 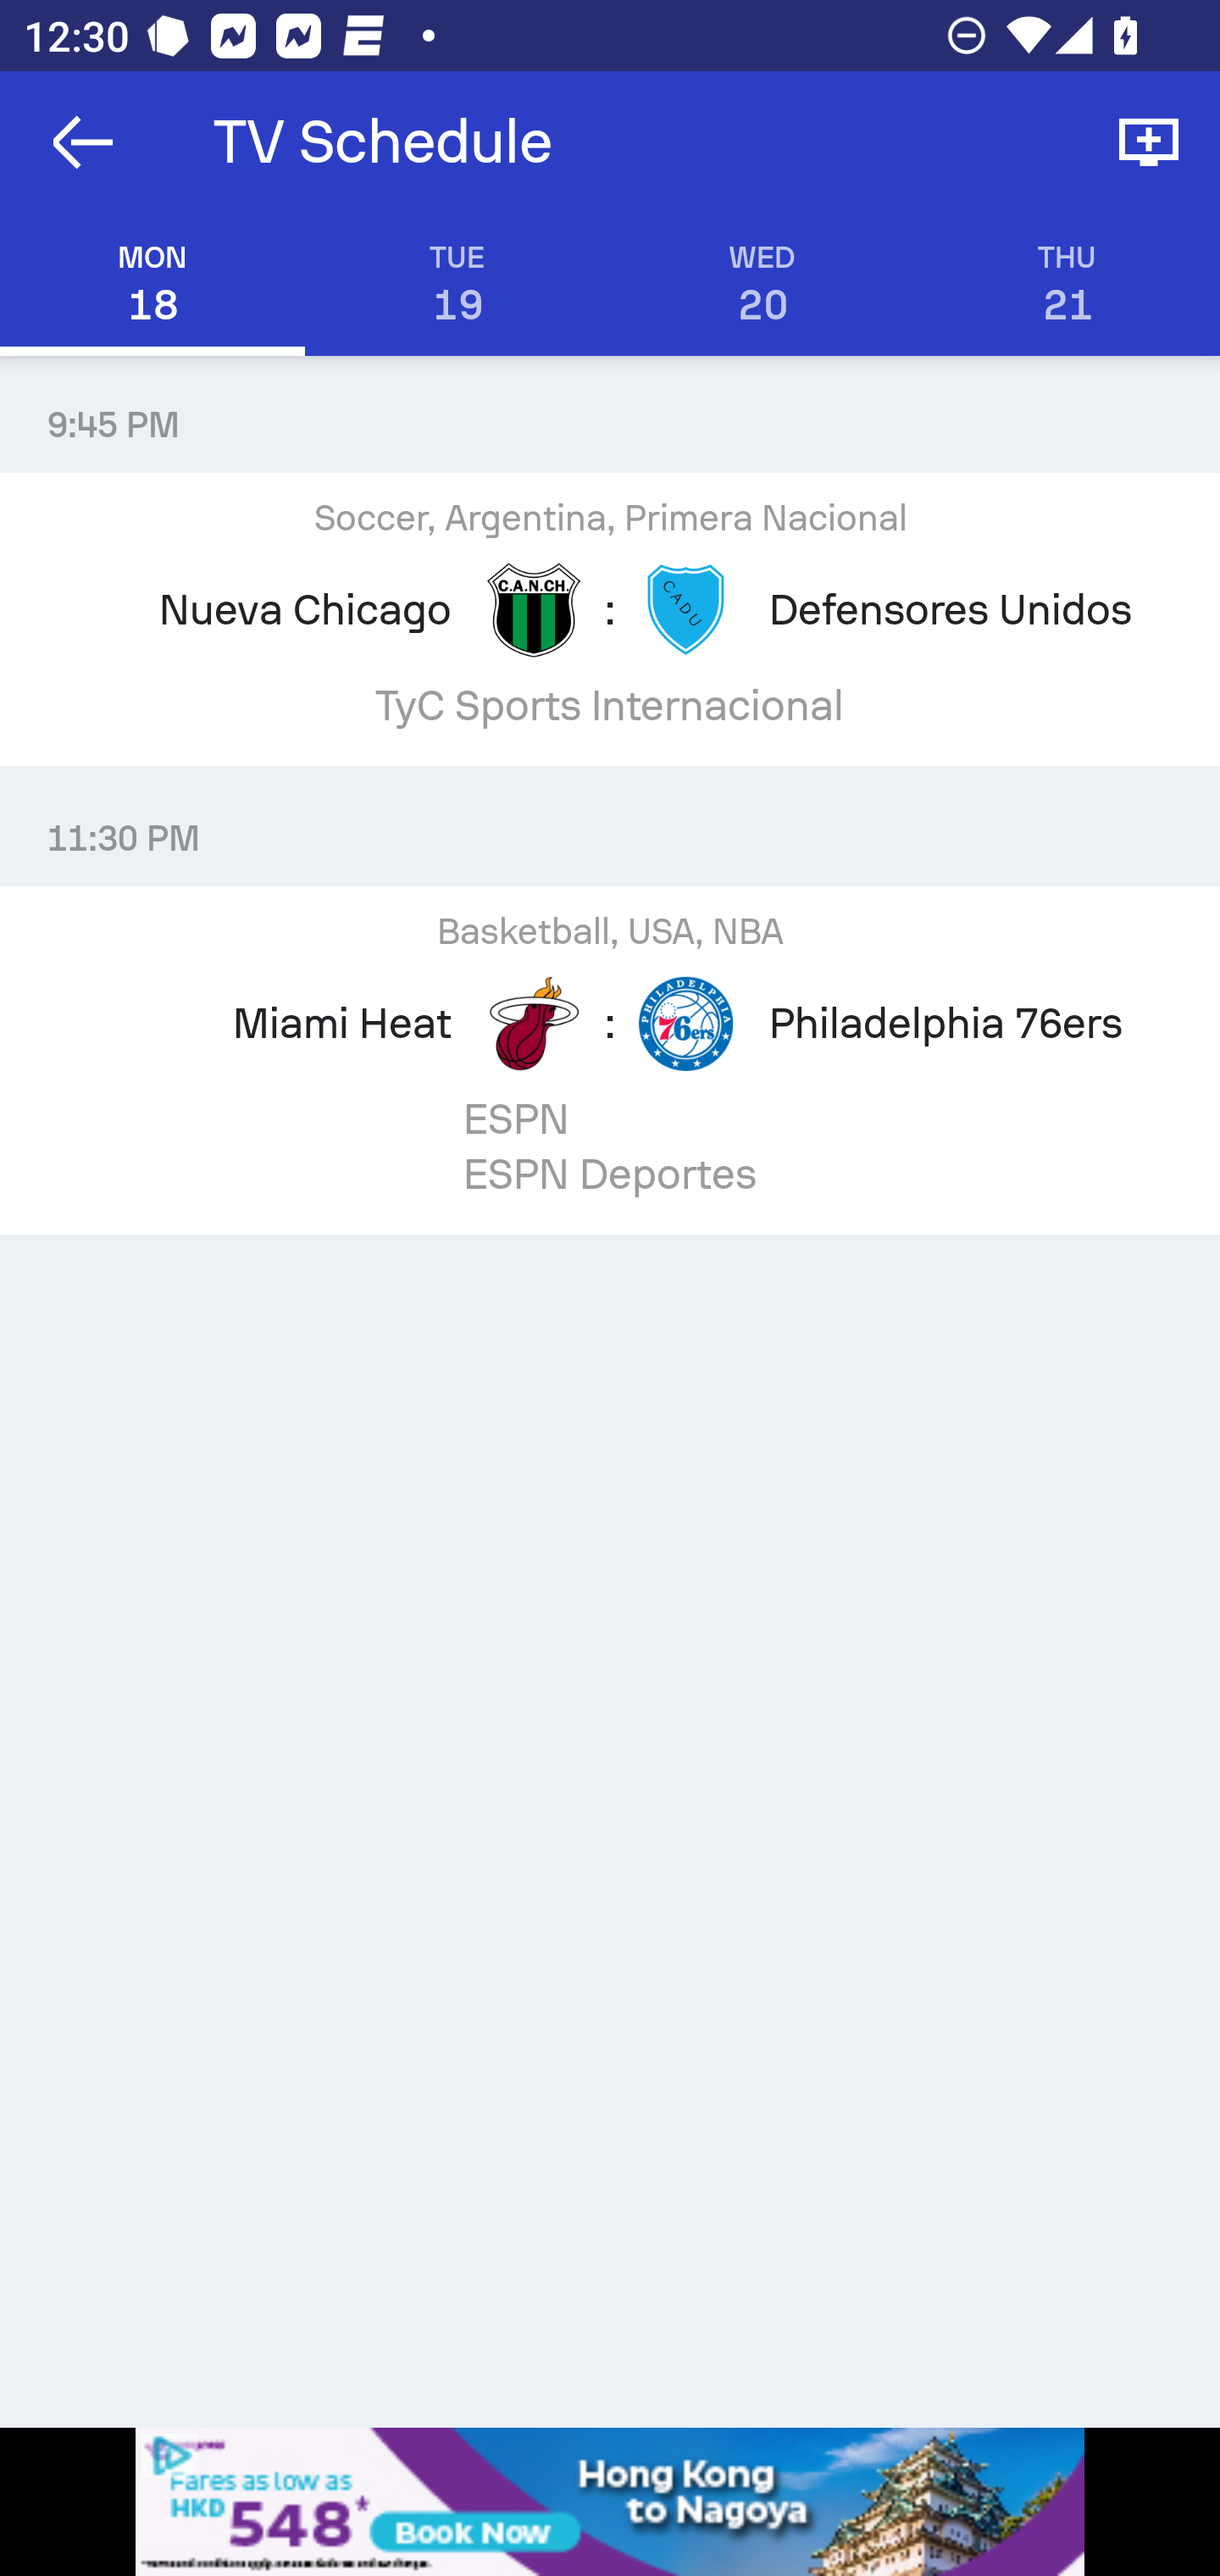 What do you see at coordinates (610, 2501) in the screenshot?
I see `wi46309w_320x50` at bounding box center [610, 2501].